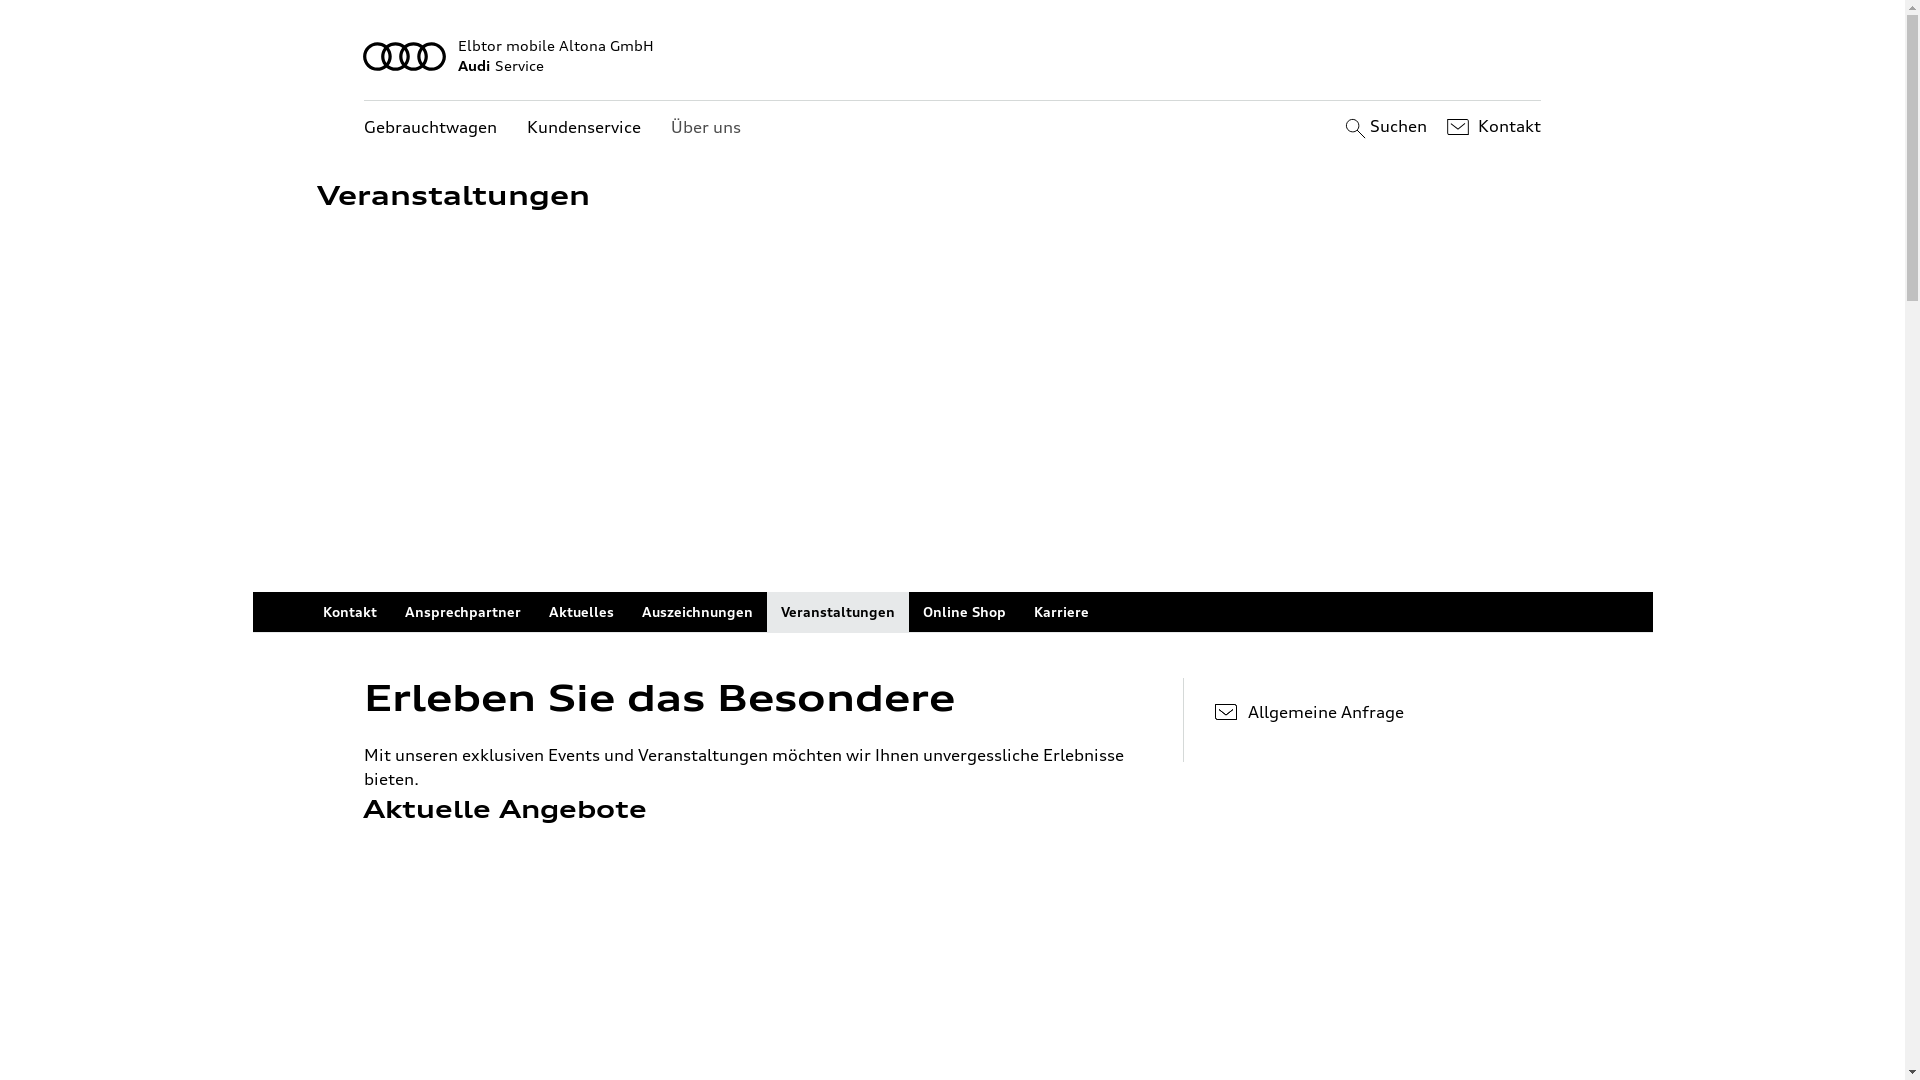 Image resolution: width=1920 pixels, height=1080 pixels. Describe the element at coordinates (430, 128) in the screenshot. I see `Gebrauchtwagen` at that location.